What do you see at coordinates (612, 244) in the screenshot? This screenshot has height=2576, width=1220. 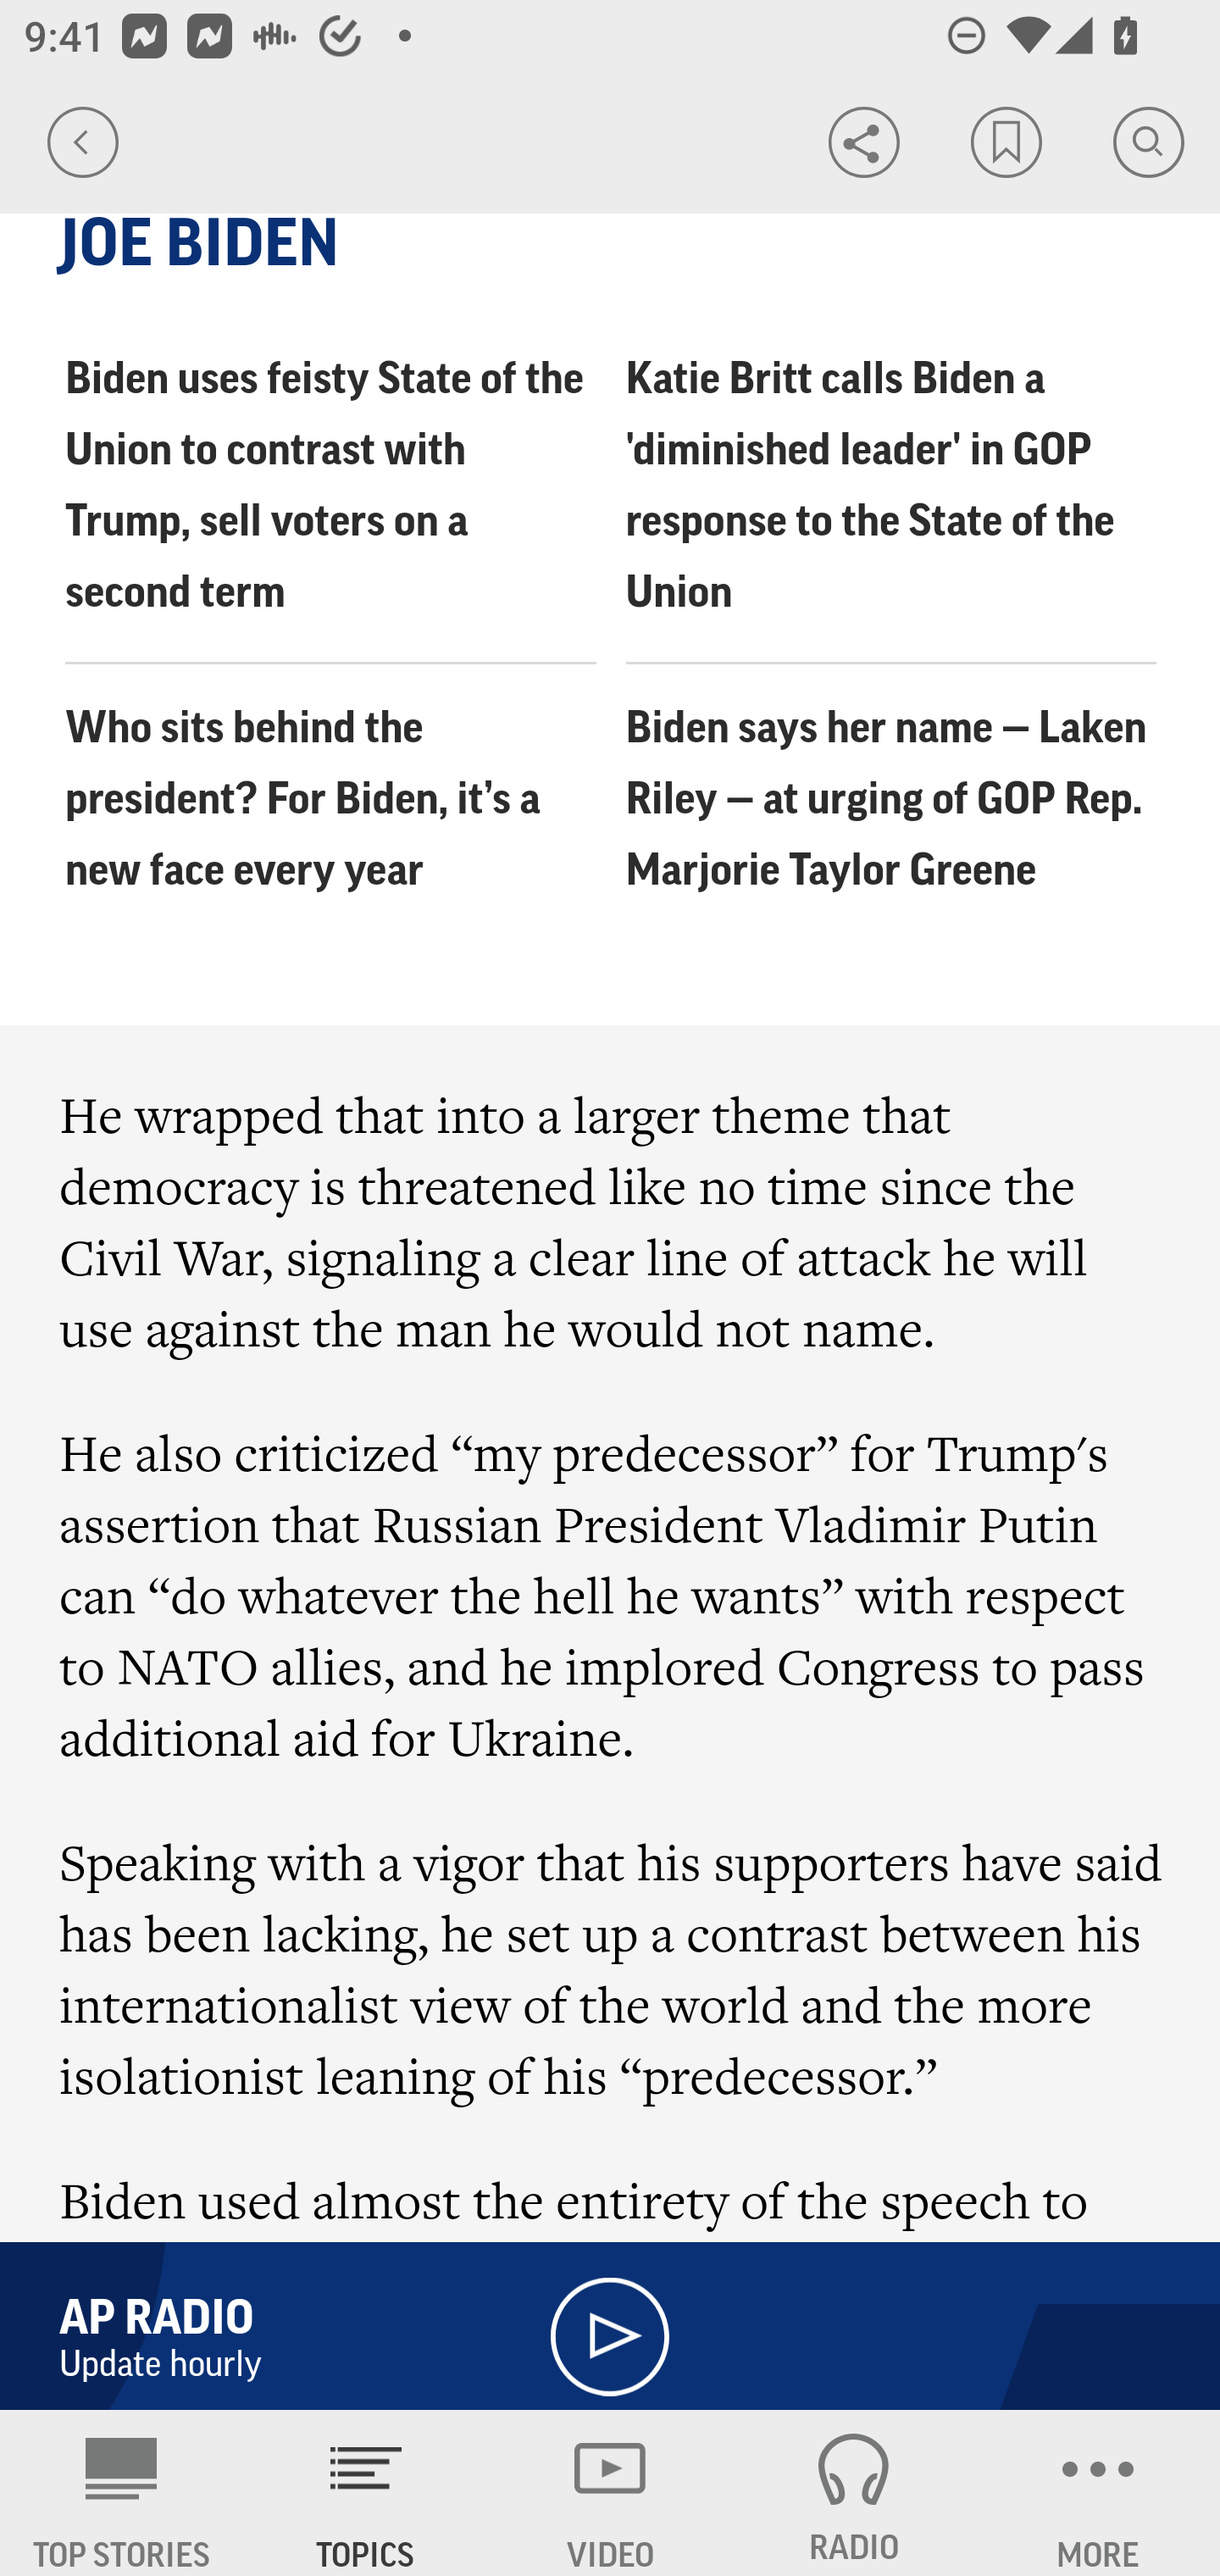 I see `JOE BIDEN` at bounding box center [612, 244].